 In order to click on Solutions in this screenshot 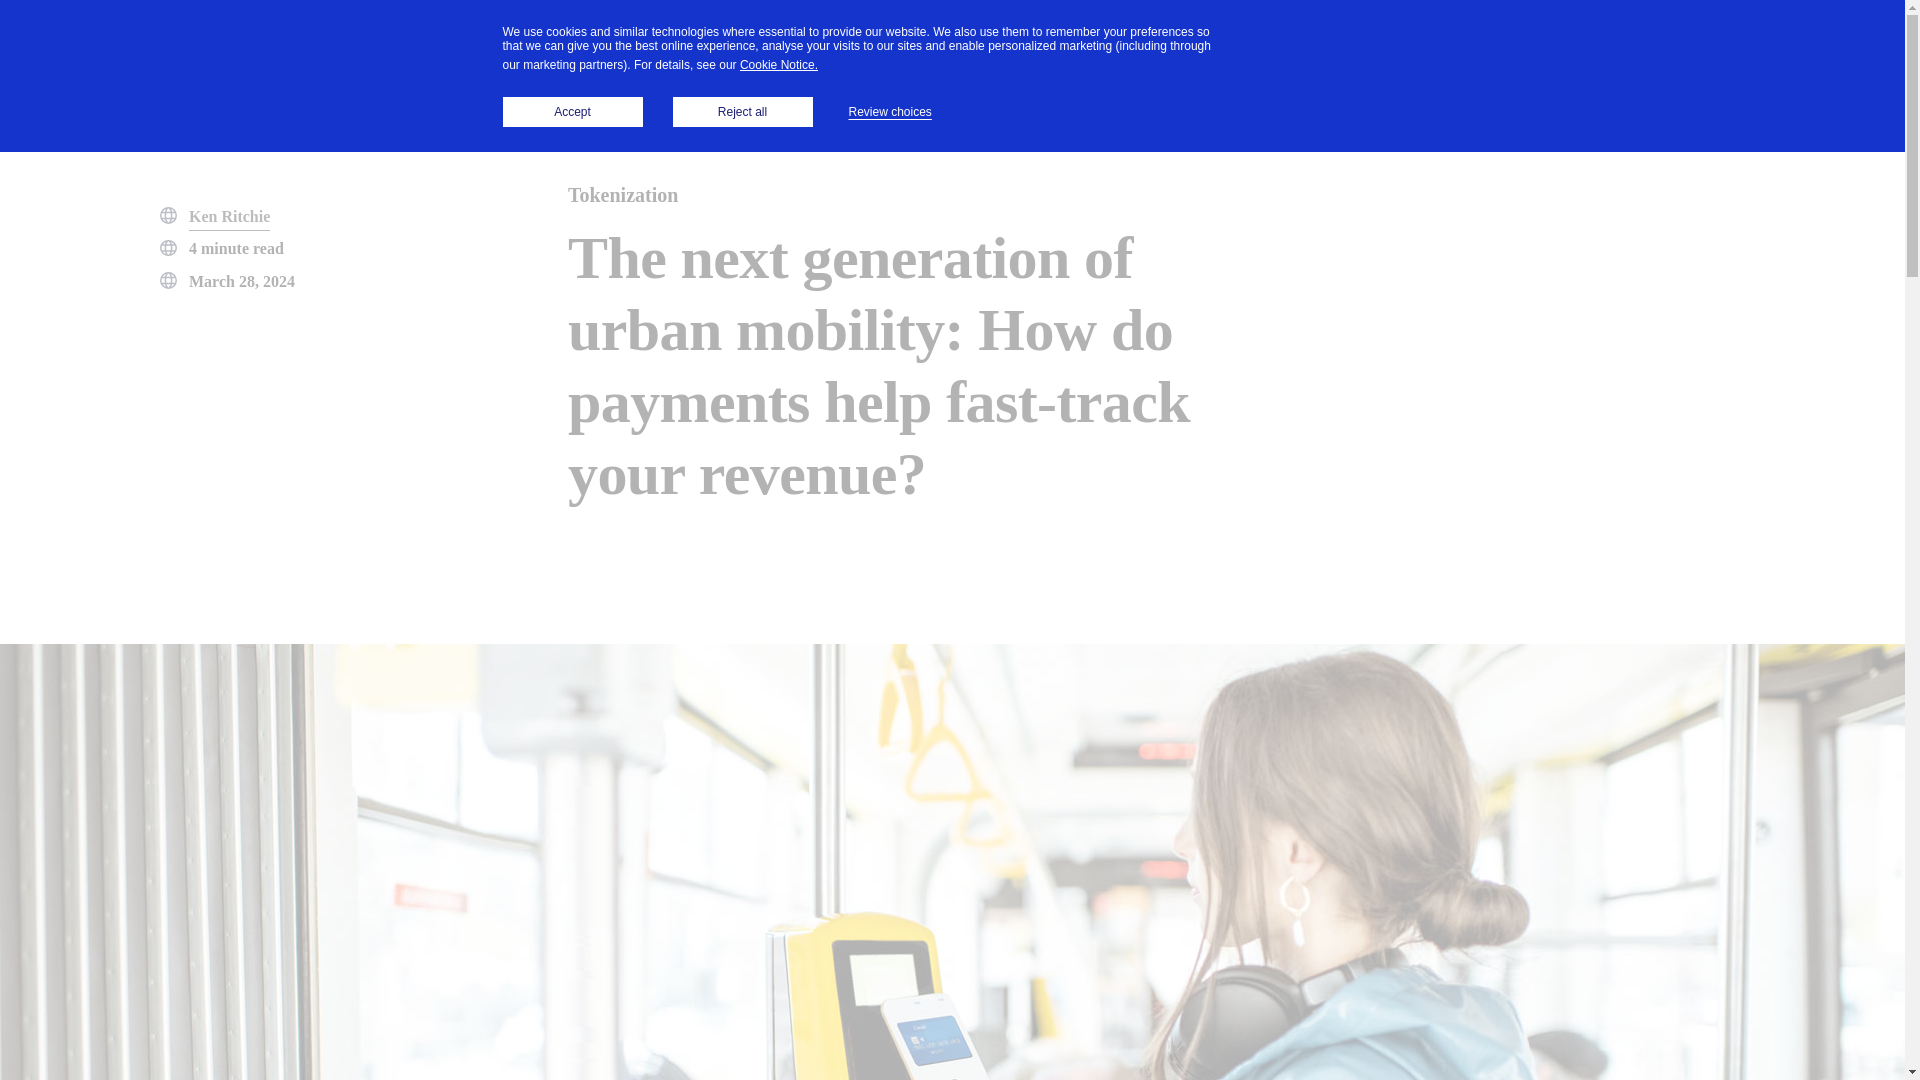, I will do `click(441, 42)`.